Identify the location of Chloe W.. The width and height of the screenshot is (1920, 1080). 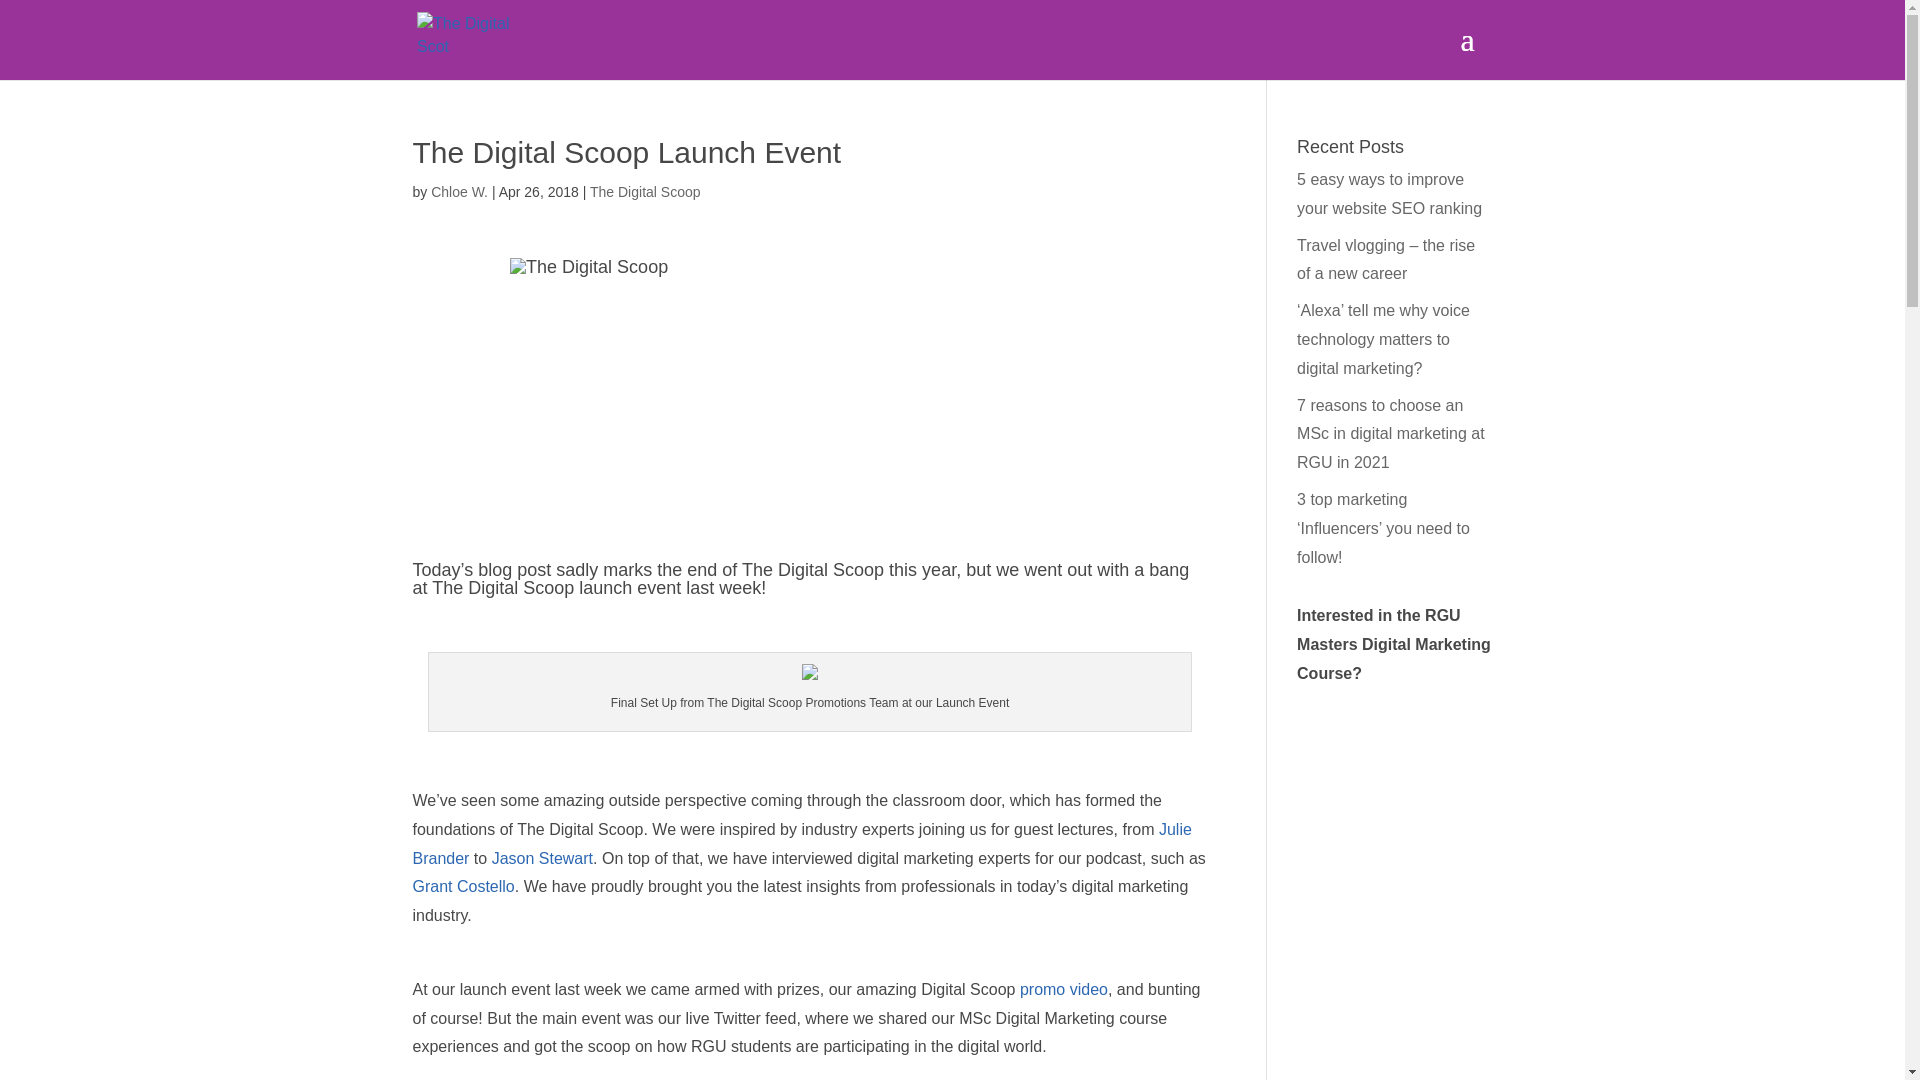
(458, 191).